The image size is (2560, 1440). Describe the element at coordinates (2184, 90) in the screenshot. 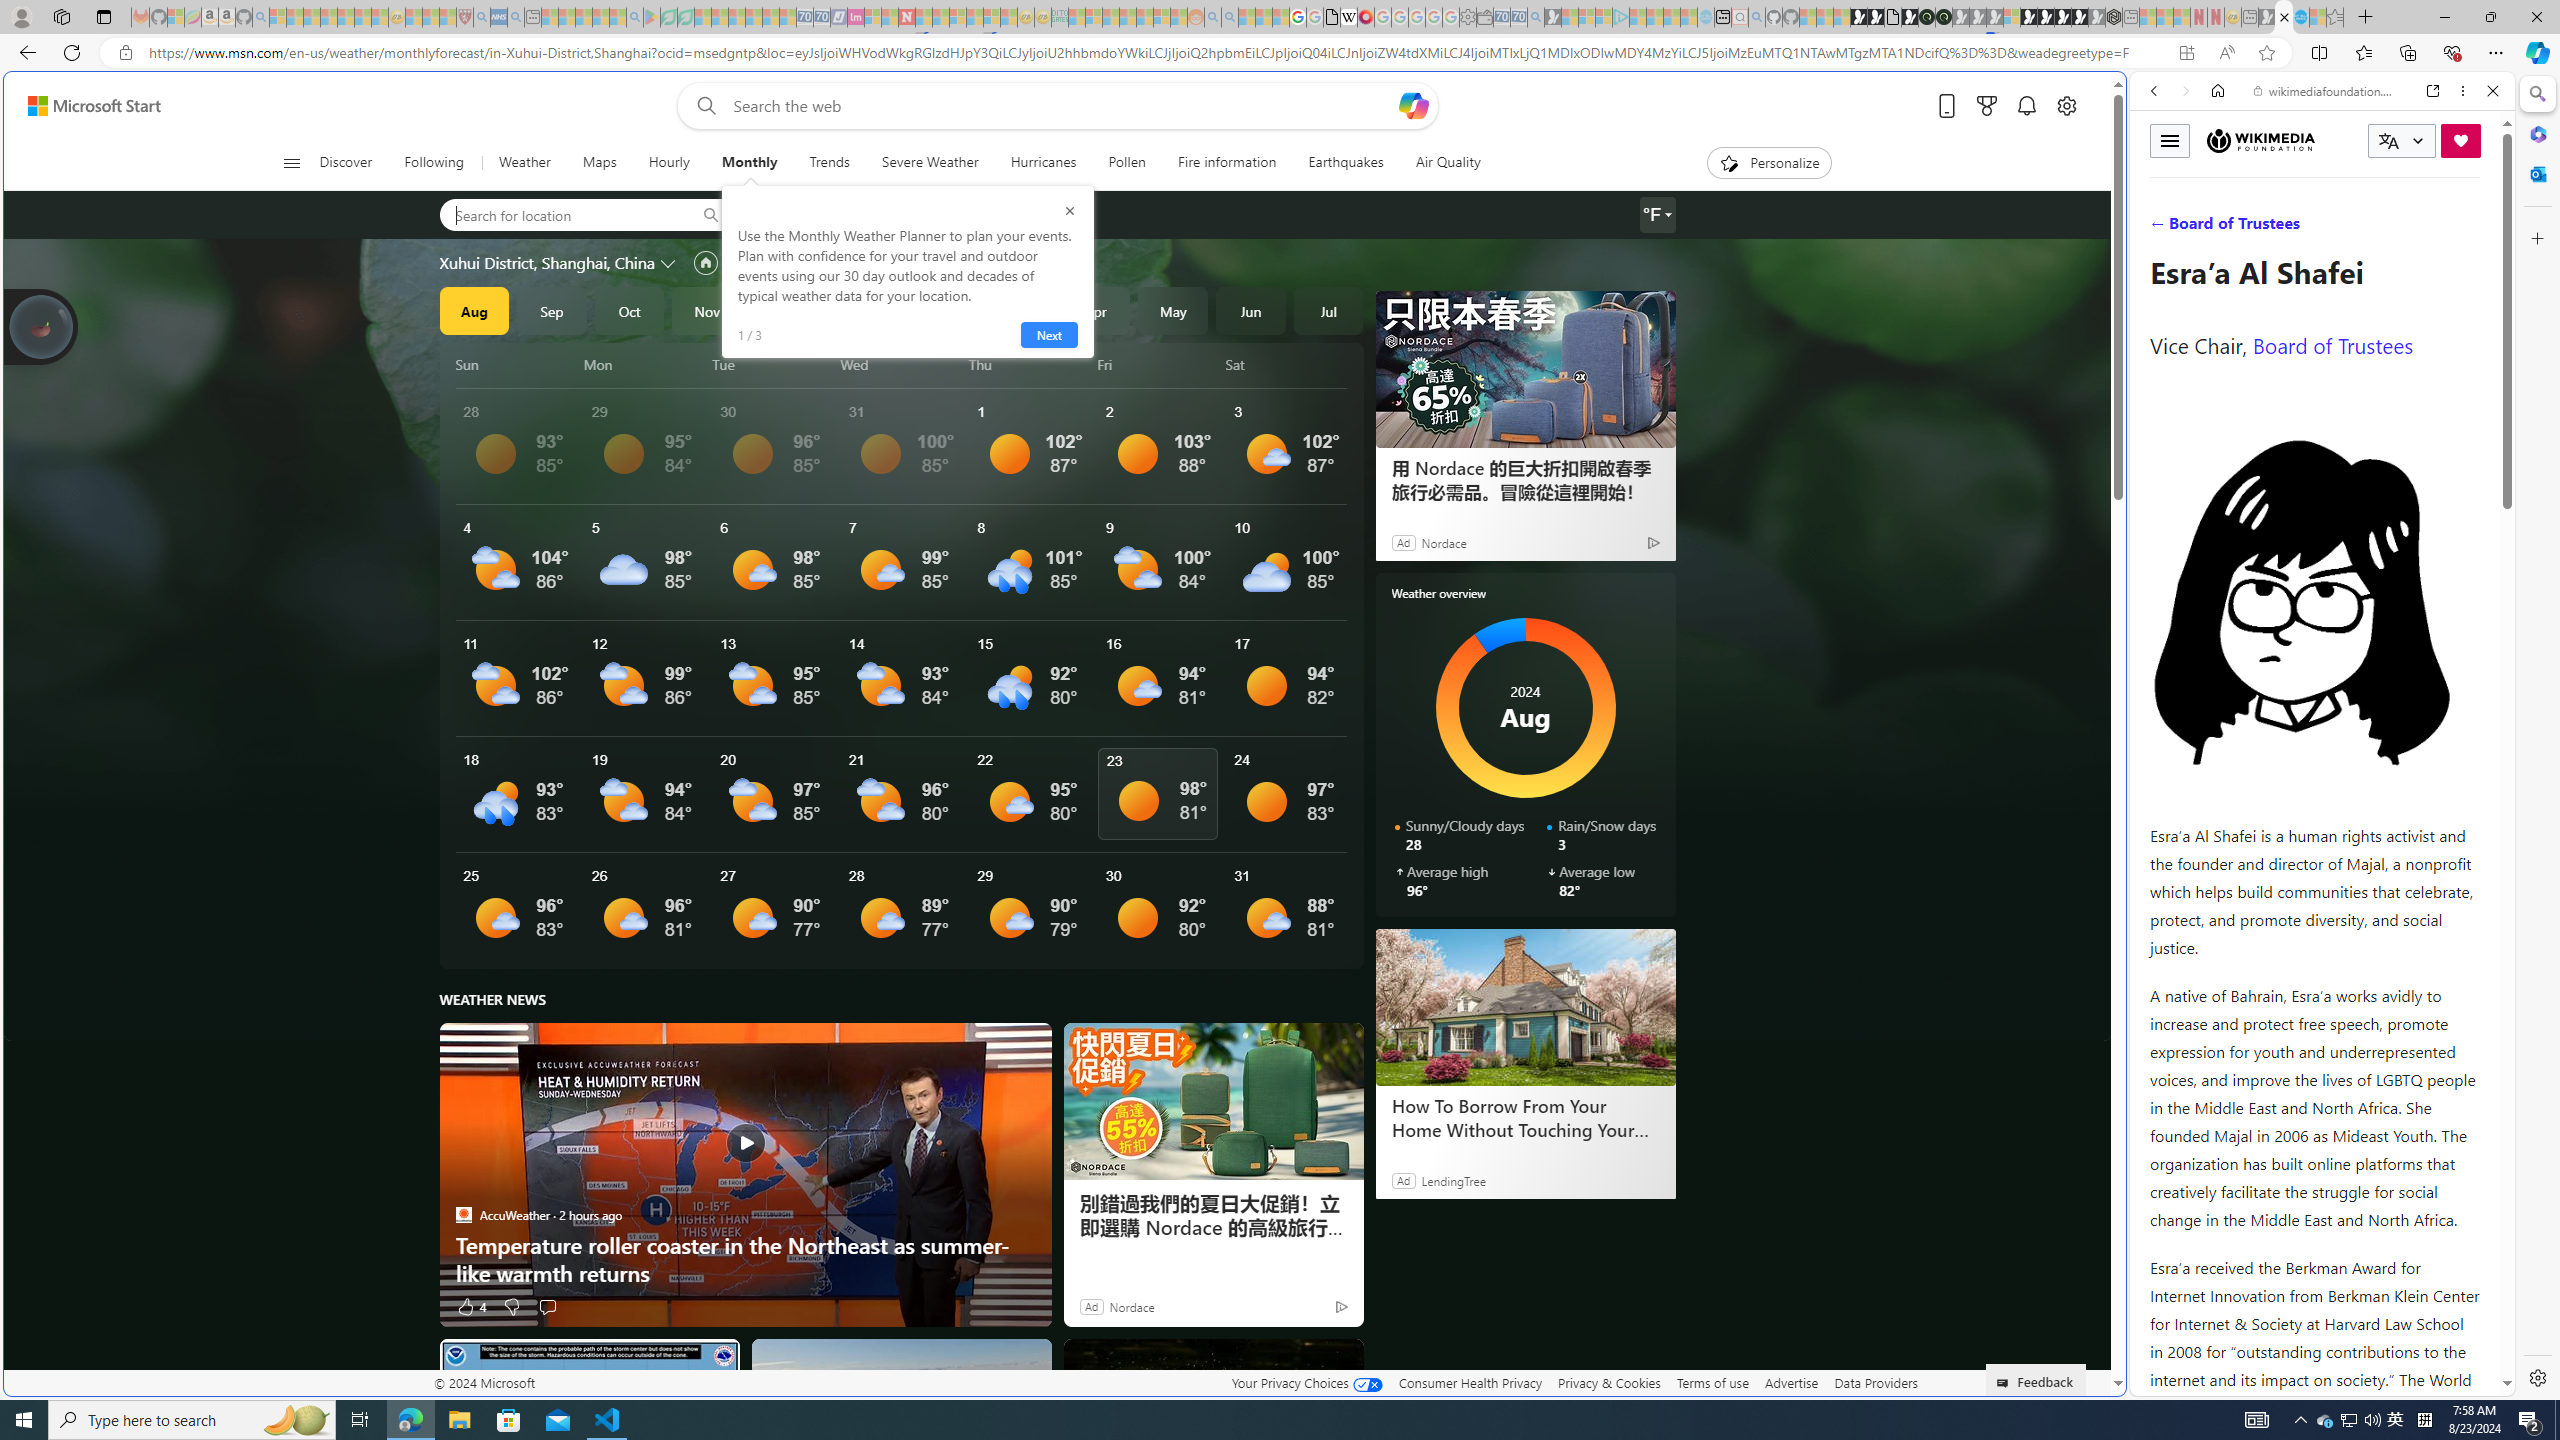

I see `Forward` at that location.